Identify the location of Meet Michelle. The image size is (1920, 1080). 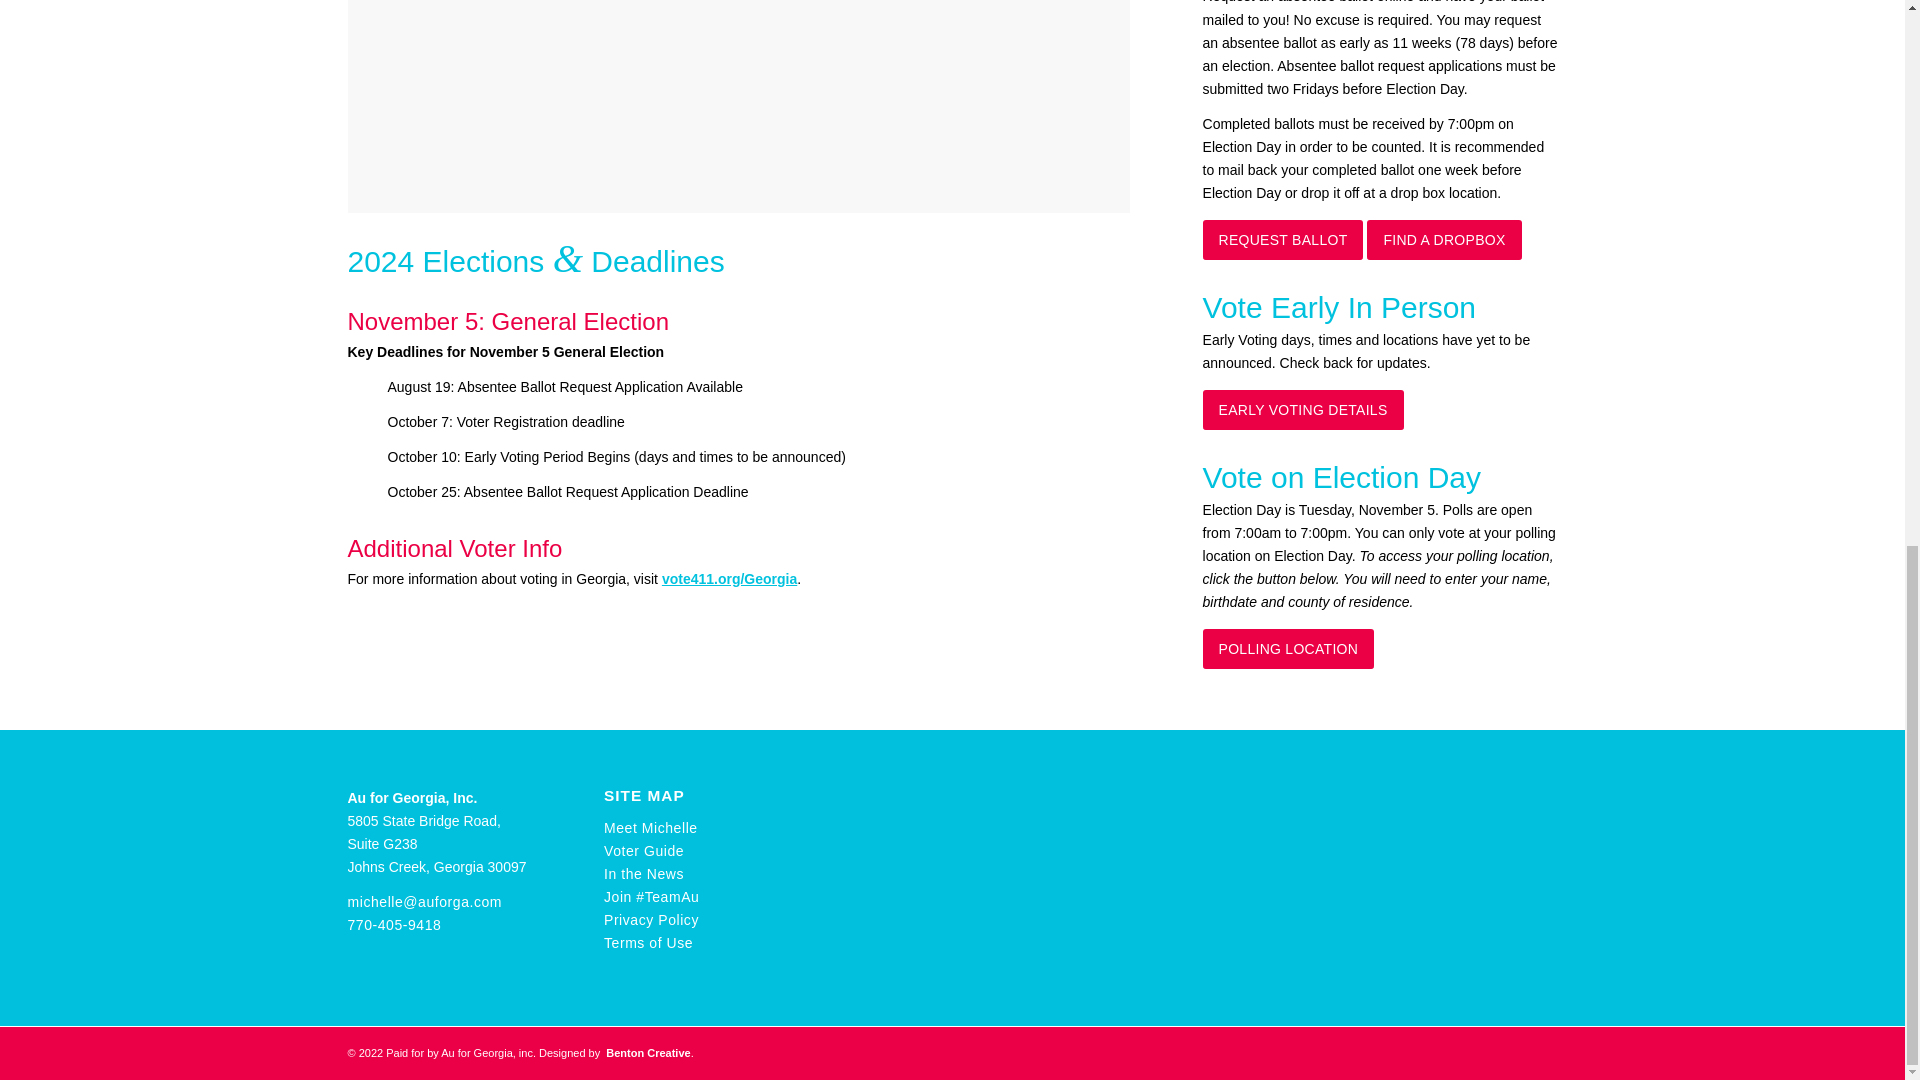
(651, 827).